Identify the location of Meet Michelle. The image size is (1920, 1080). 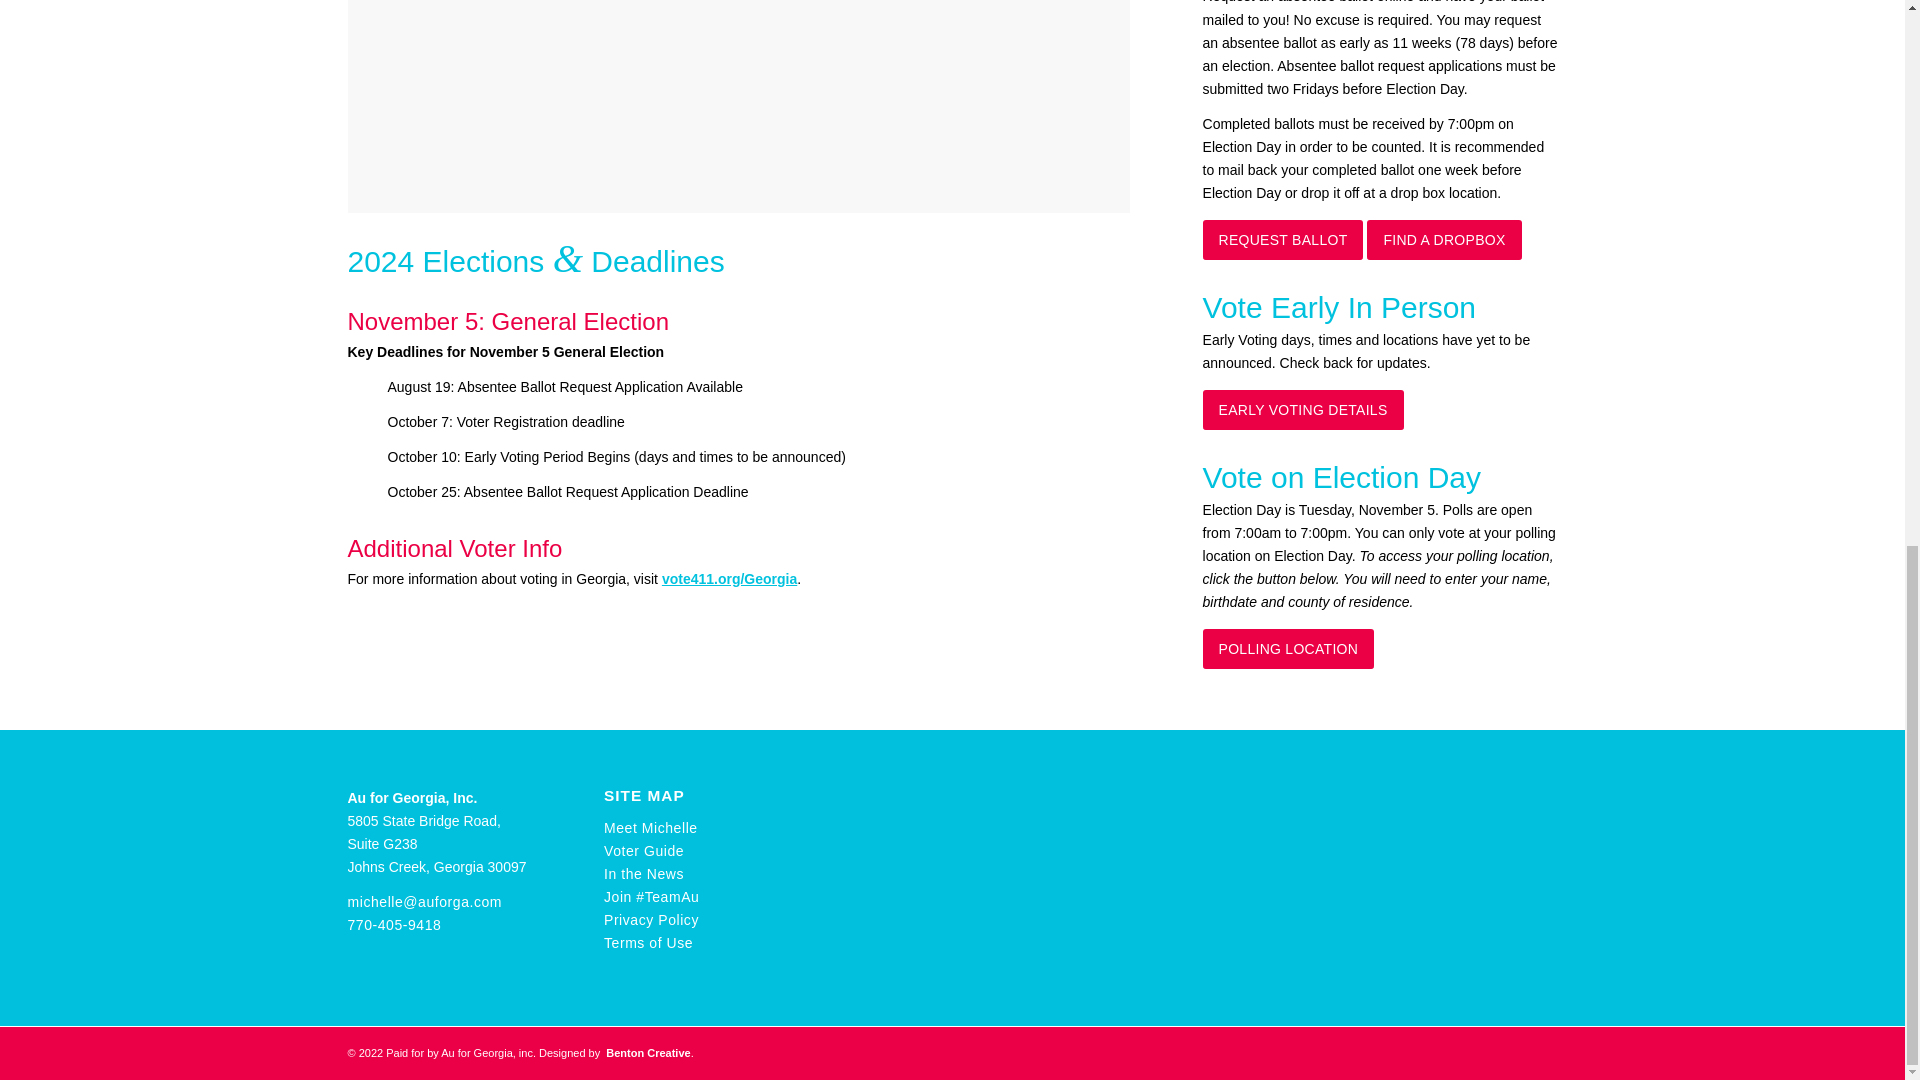
(651, 827).